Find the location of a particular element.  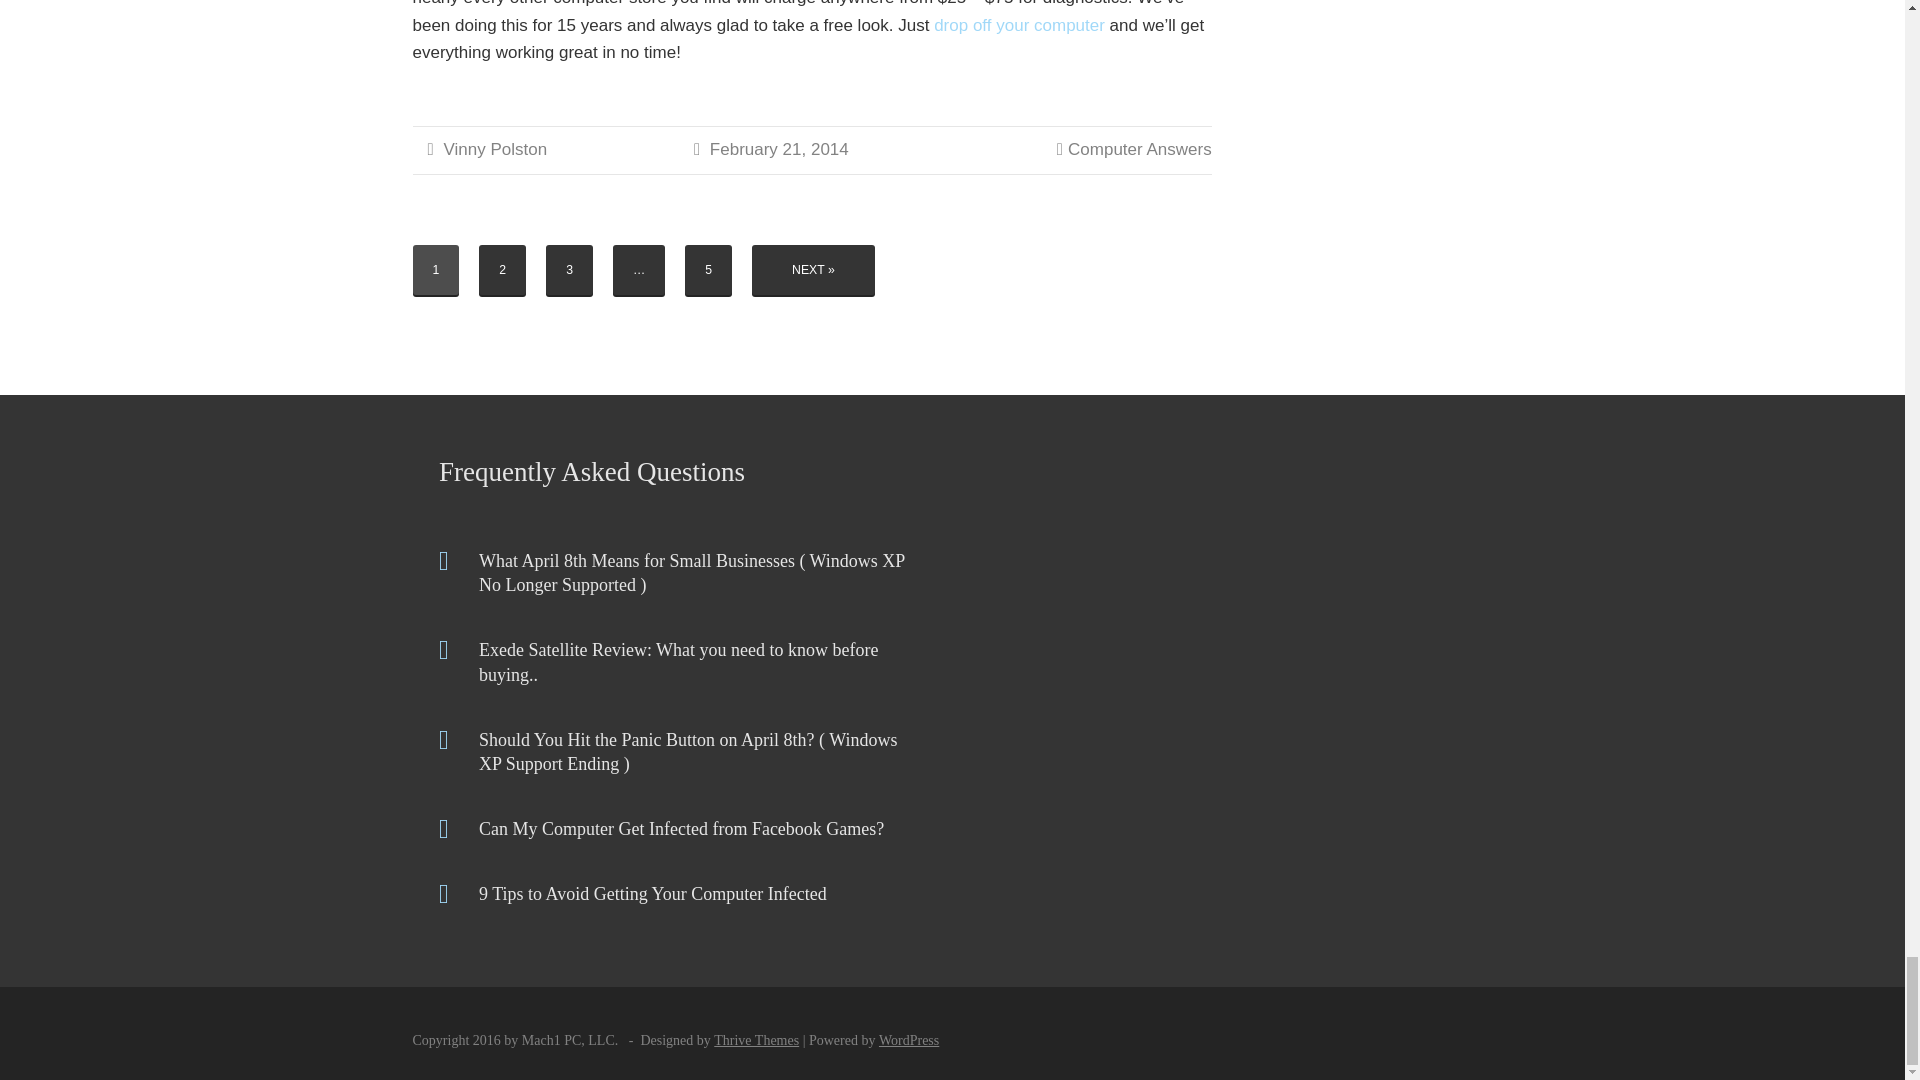

5 is located at coordinates (708, 270).